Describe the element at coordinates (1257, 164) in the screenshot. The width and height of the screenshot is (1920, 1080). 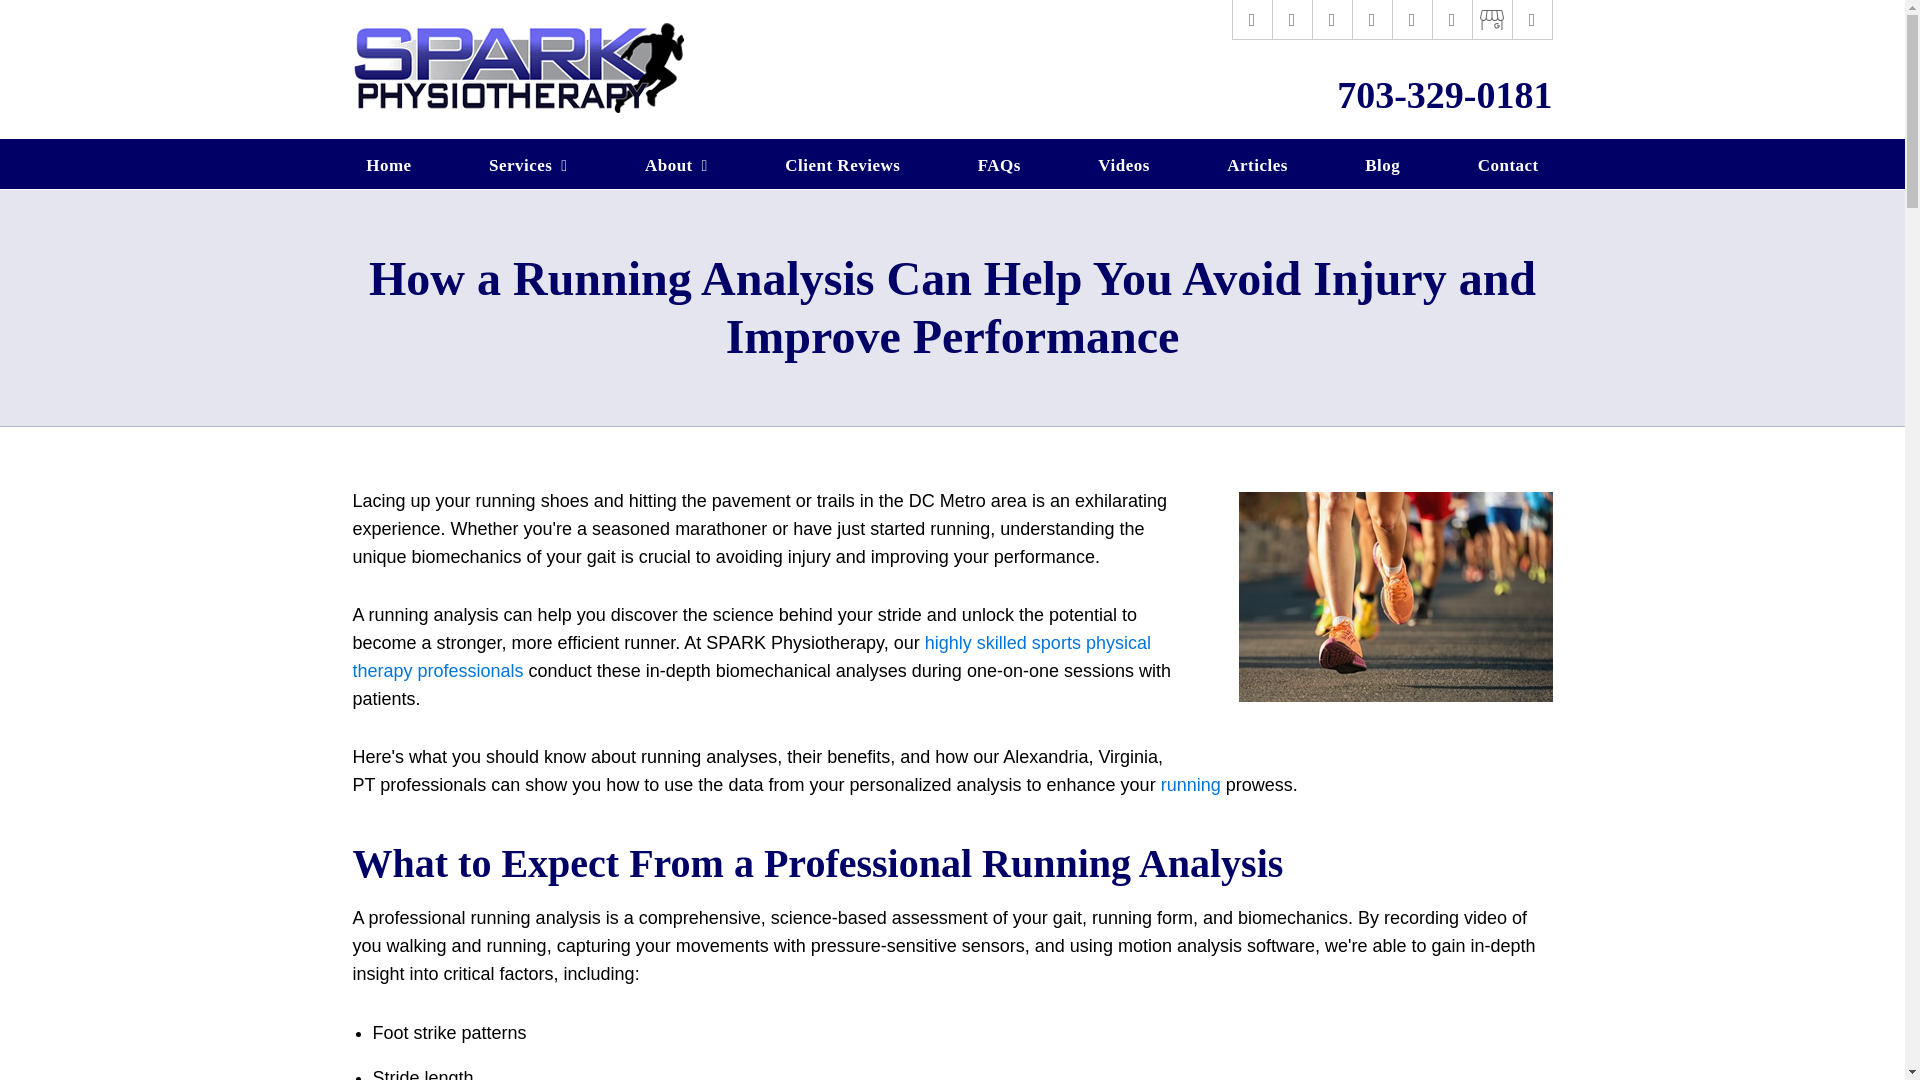
I see `Articles` at that location.